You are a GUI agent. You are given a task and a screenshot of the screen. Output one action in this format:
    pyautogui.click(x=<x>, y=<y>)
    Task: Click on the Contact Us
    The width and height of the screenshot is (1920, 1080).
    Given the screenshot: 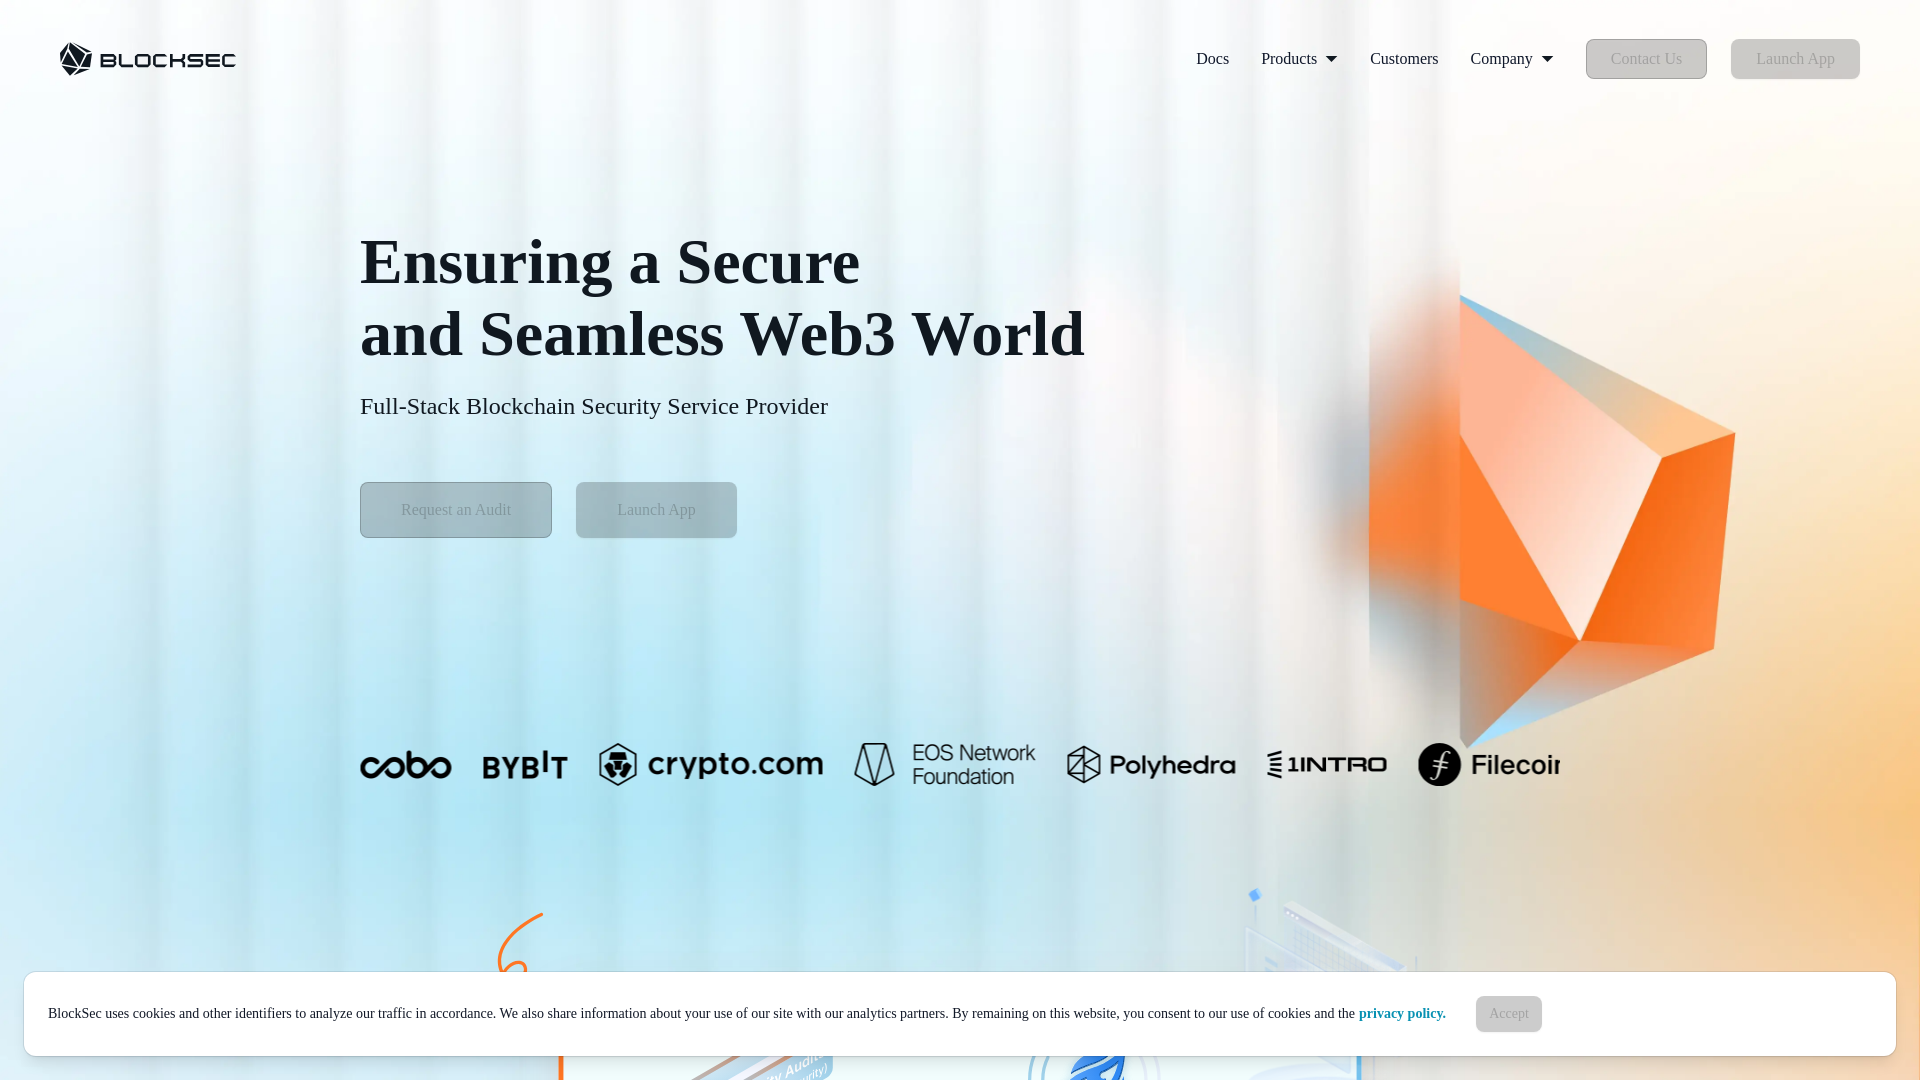 What is the action you would take?
    pyautogui.click(x=1646, y=58)
    